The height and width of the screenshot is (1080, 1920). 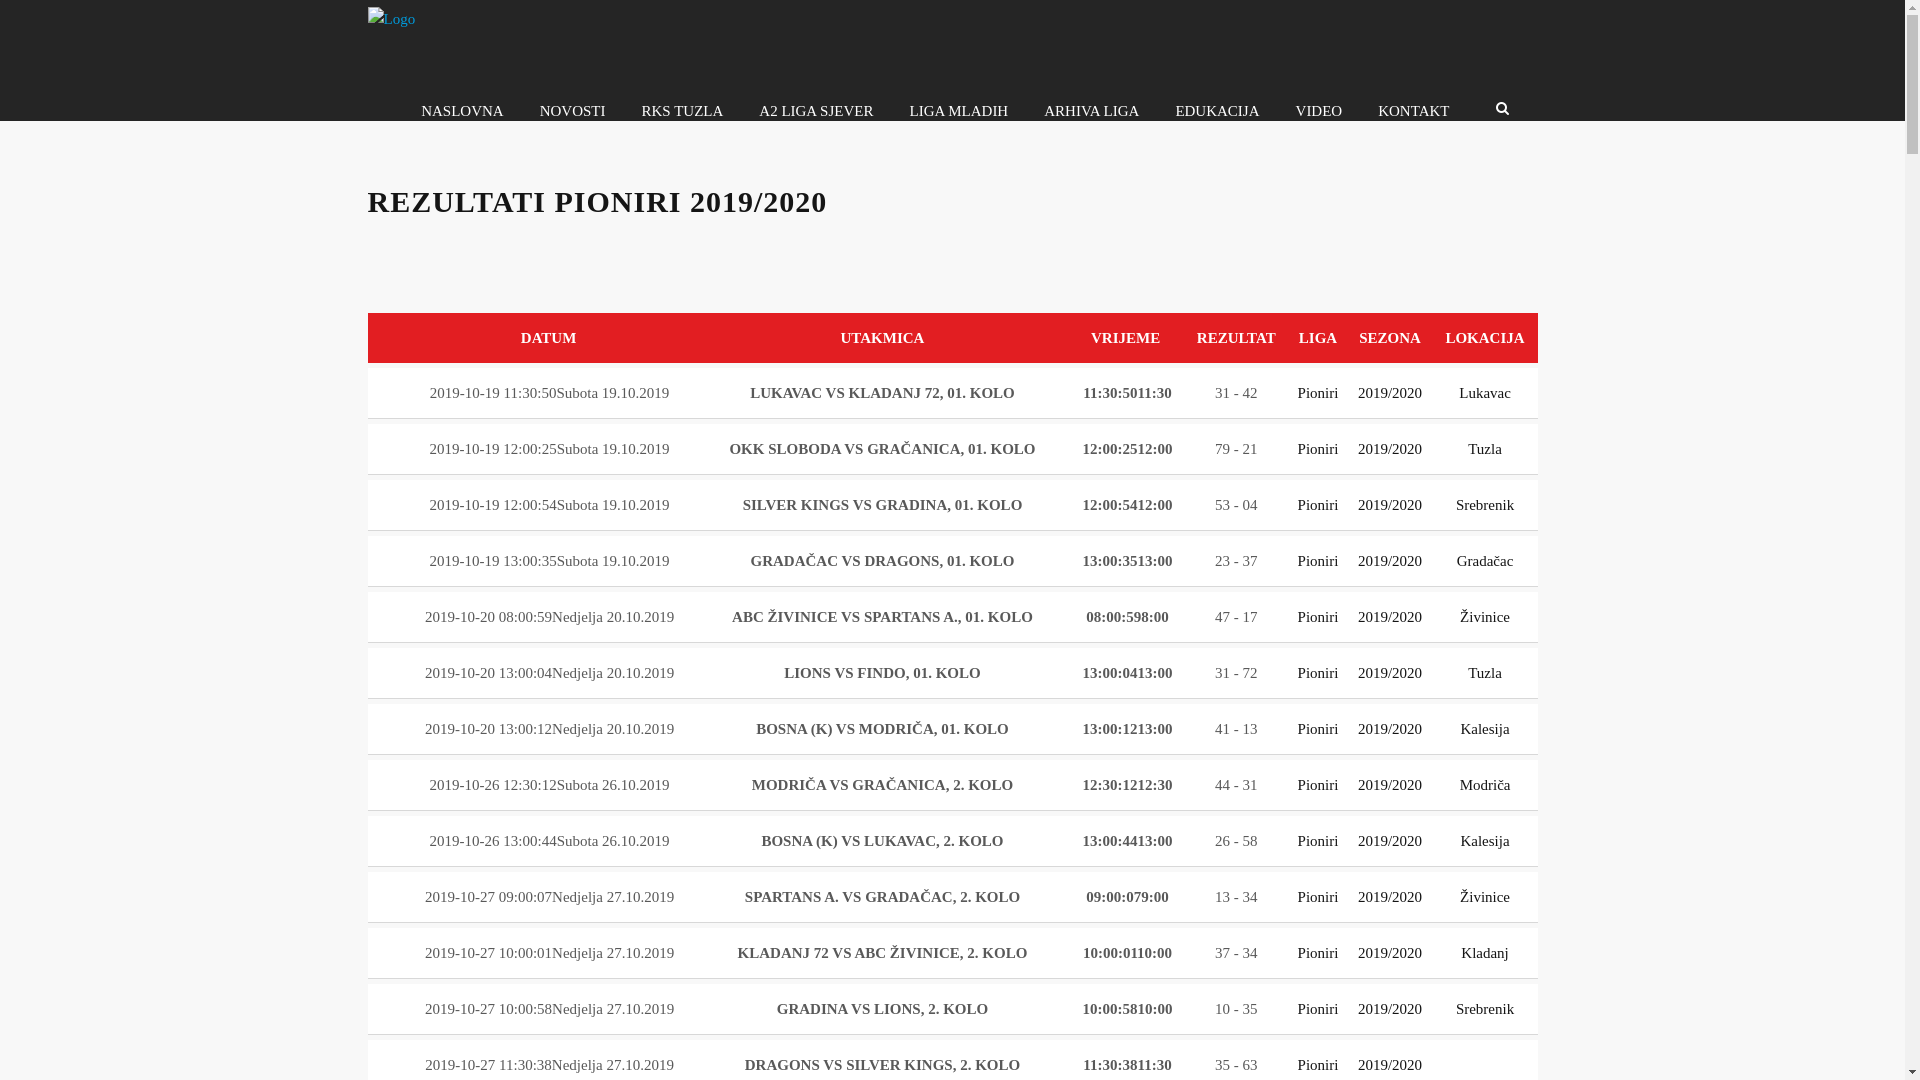 I want to click on  12:00:5412:00, so click(x=1126, y=505).